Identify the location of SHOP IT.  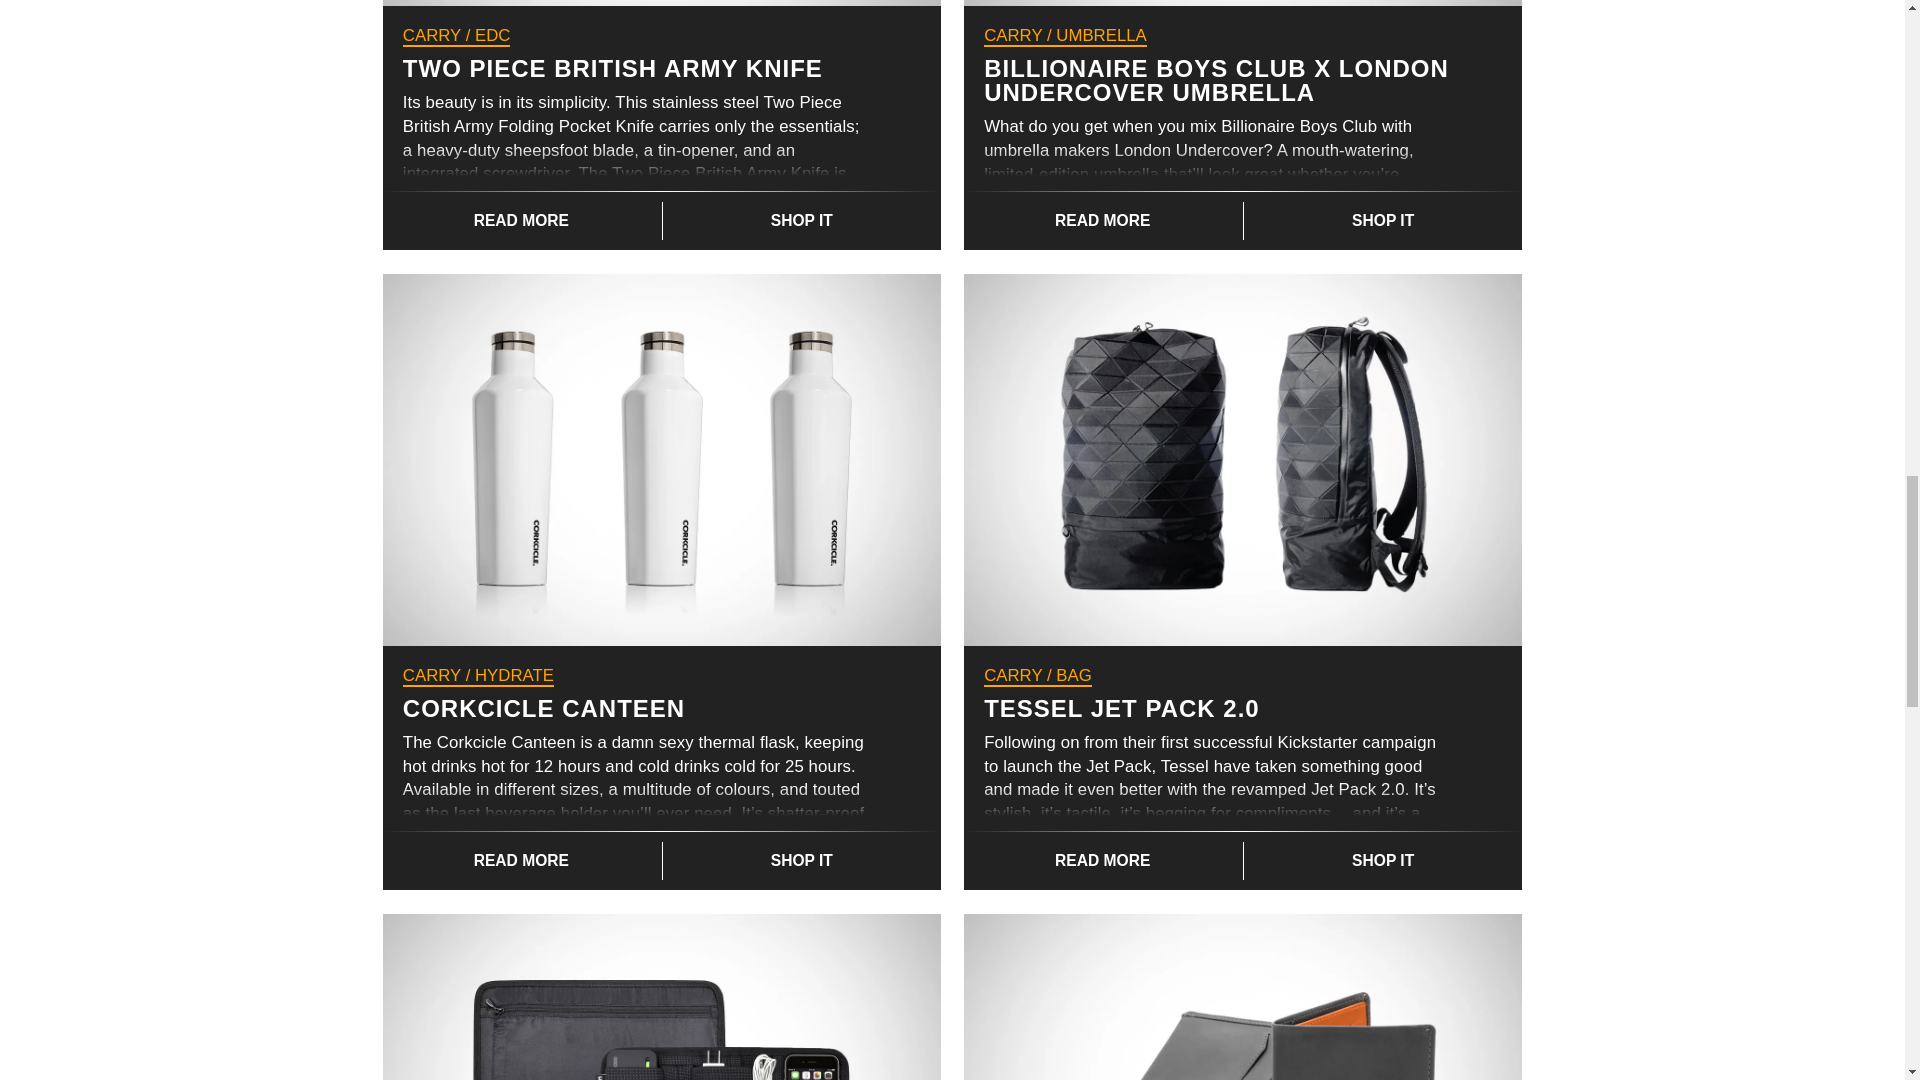
(801, 220).